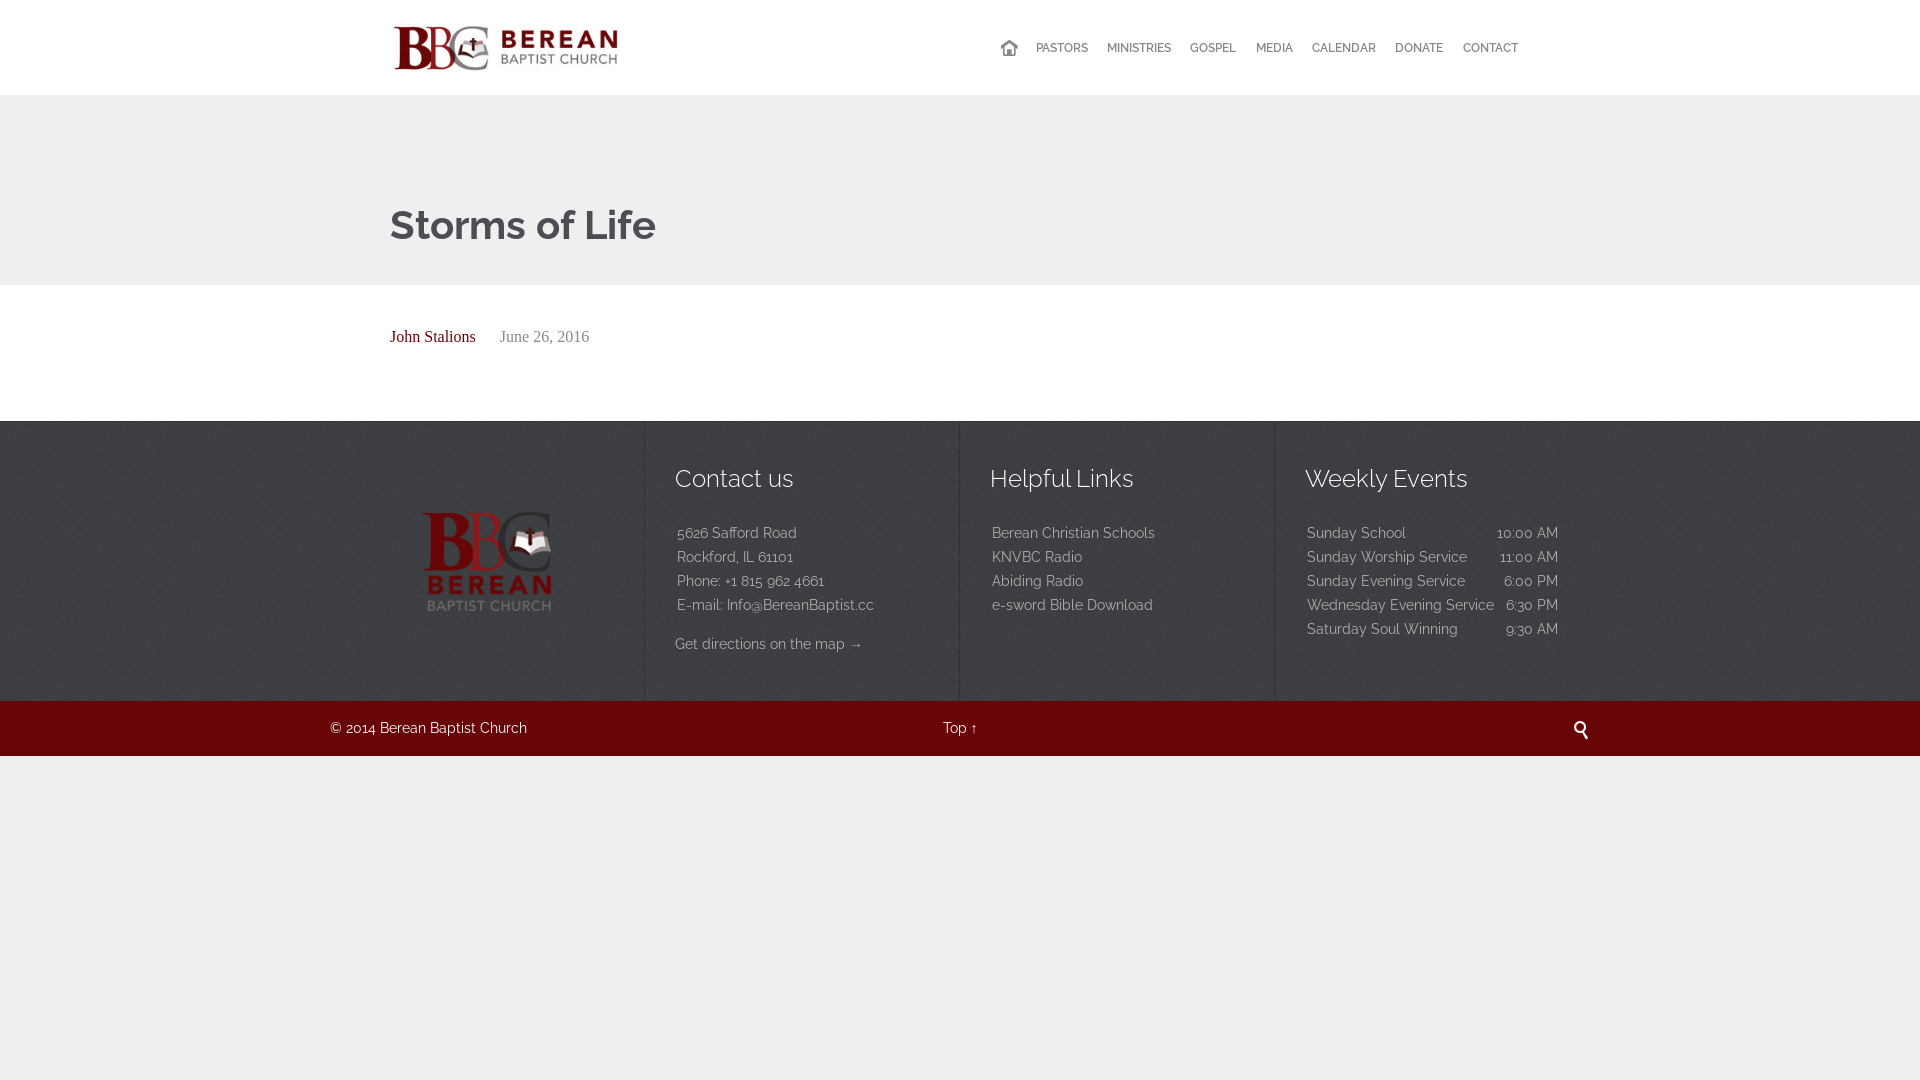 This screenshot has height=1080, width=1920. I want to click on MEDIA, so click(1274, 48).